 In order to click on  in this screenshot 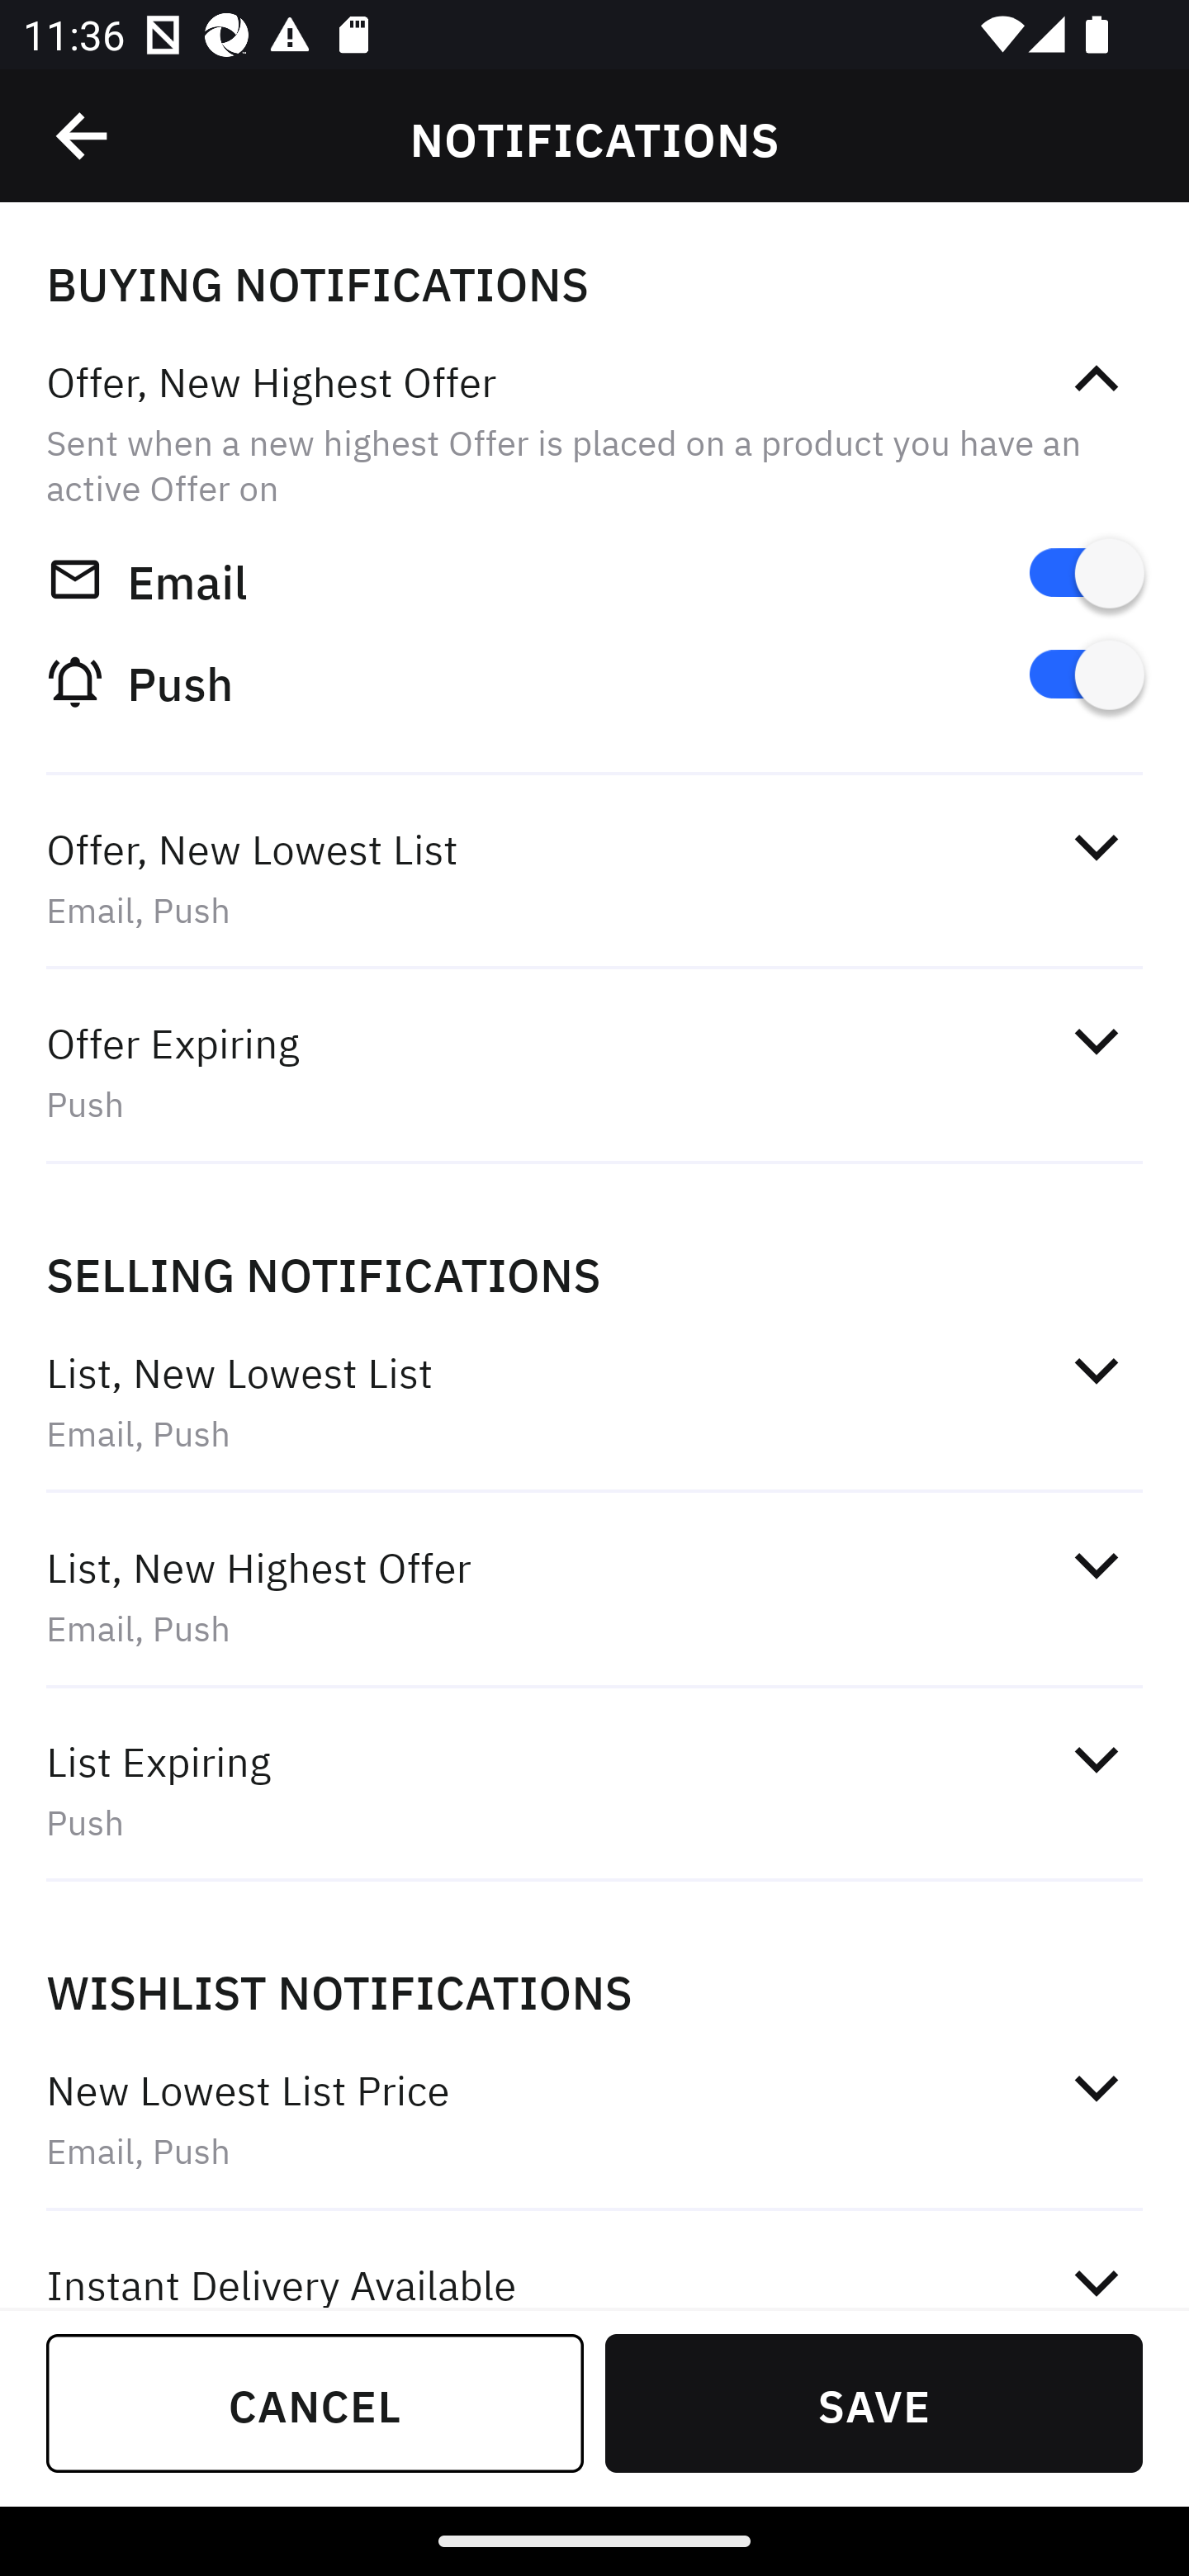, I will do `click(1096, 2277)`.